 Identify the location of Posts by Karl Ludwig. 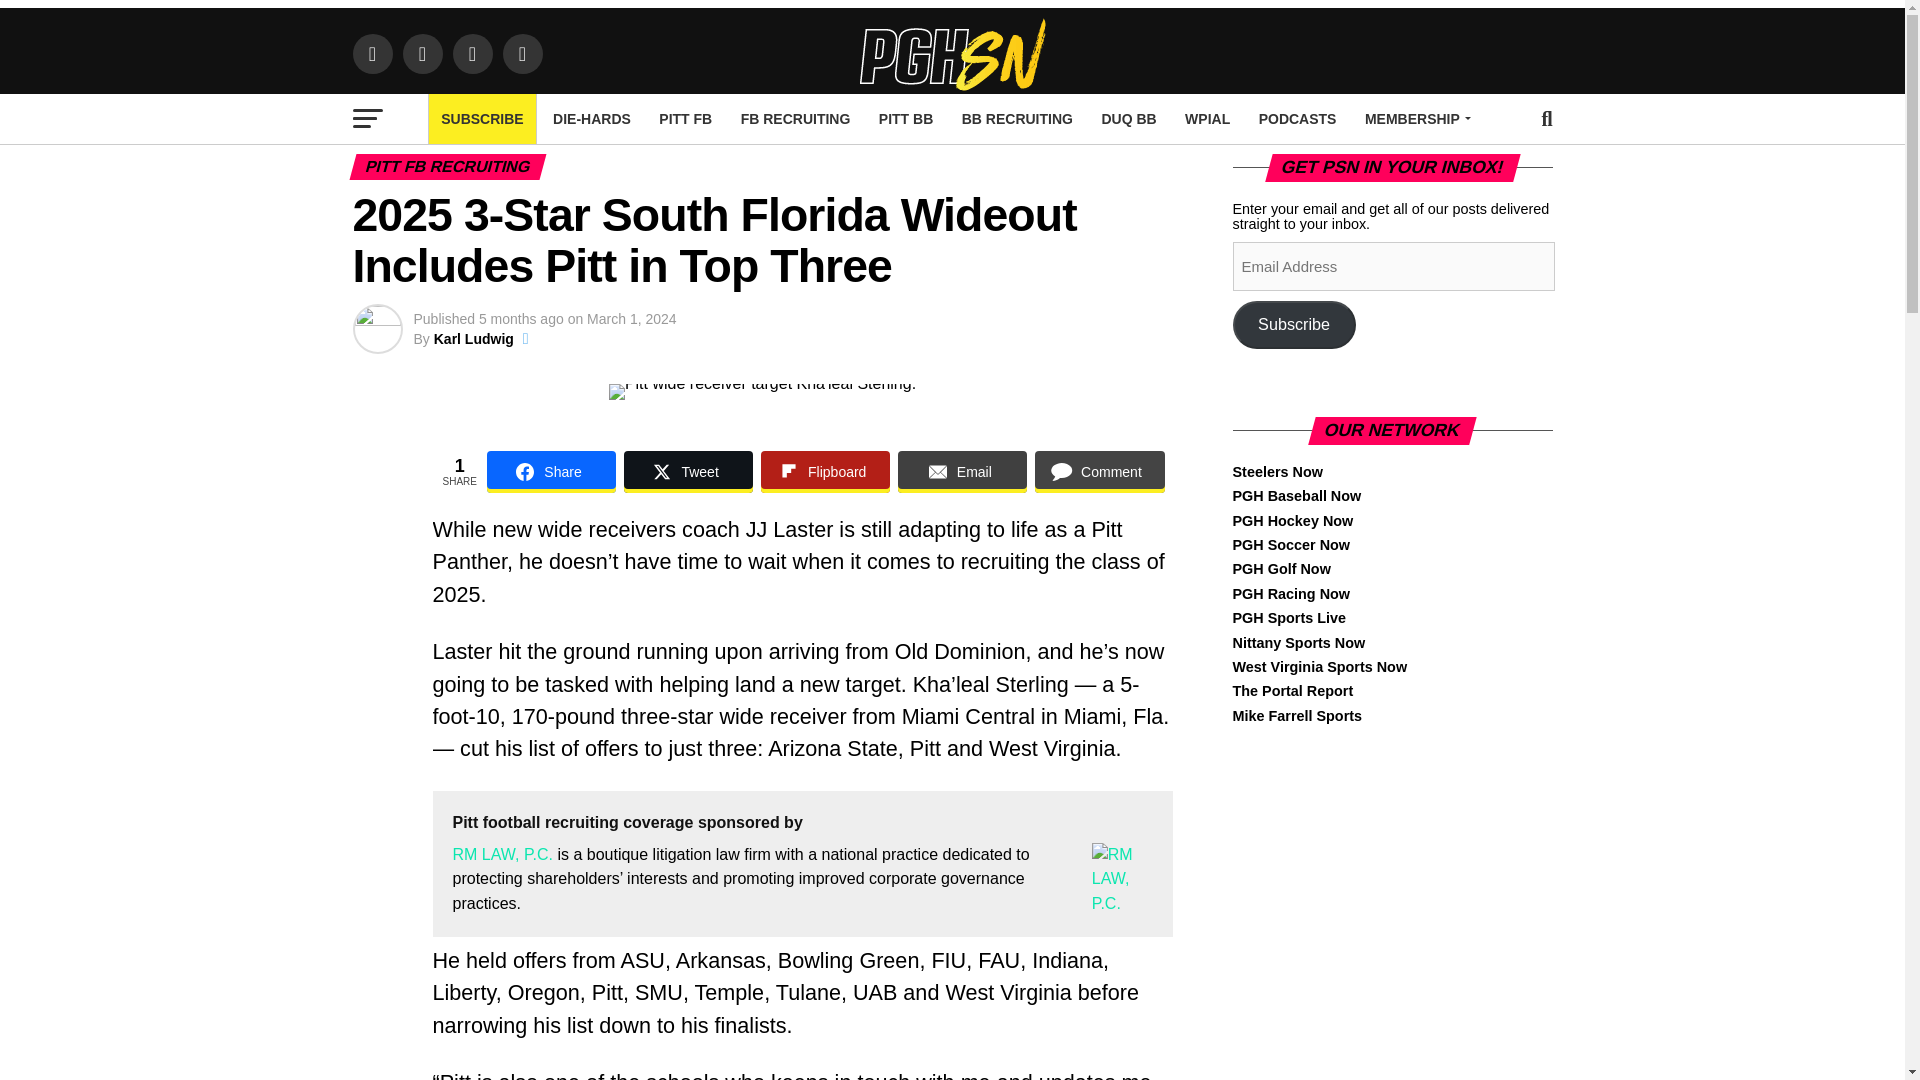
(474, 338).